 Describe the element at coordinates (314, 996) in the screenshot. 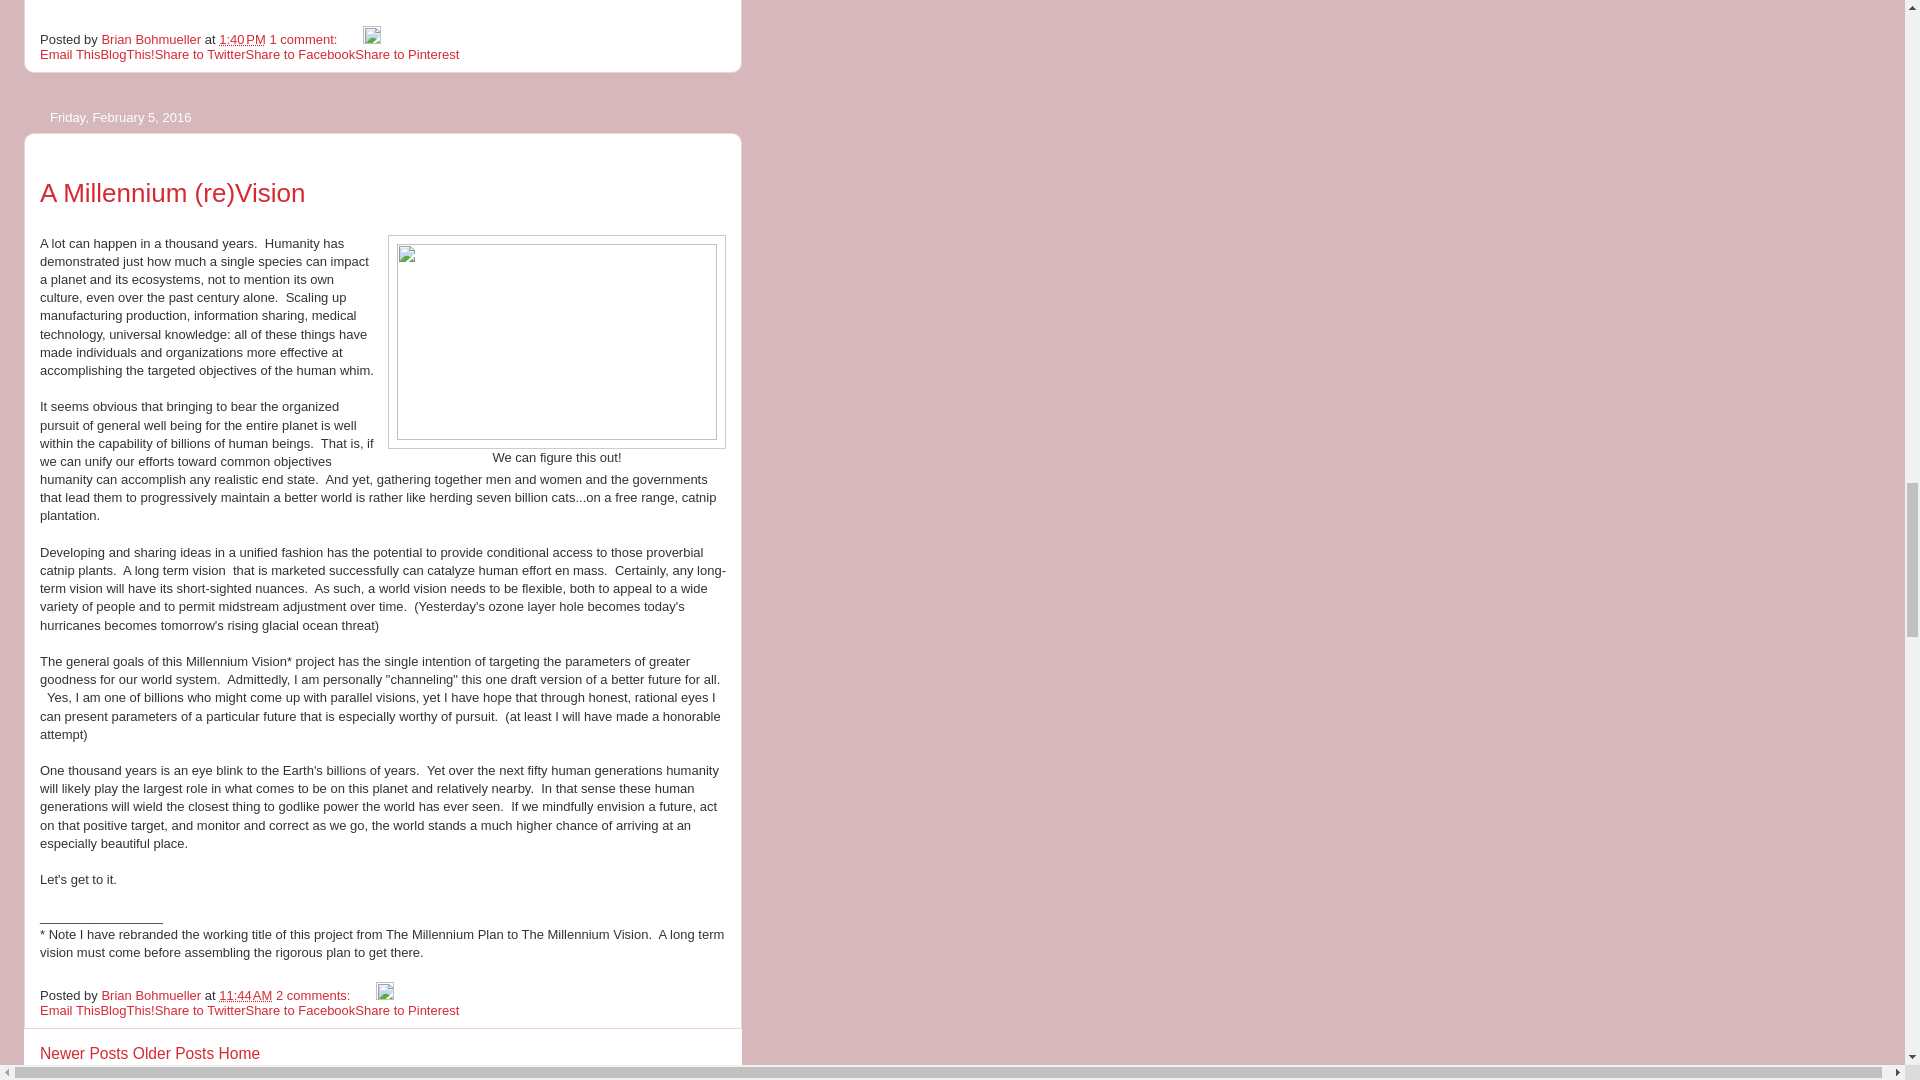

I see `2 comments:` at that location.